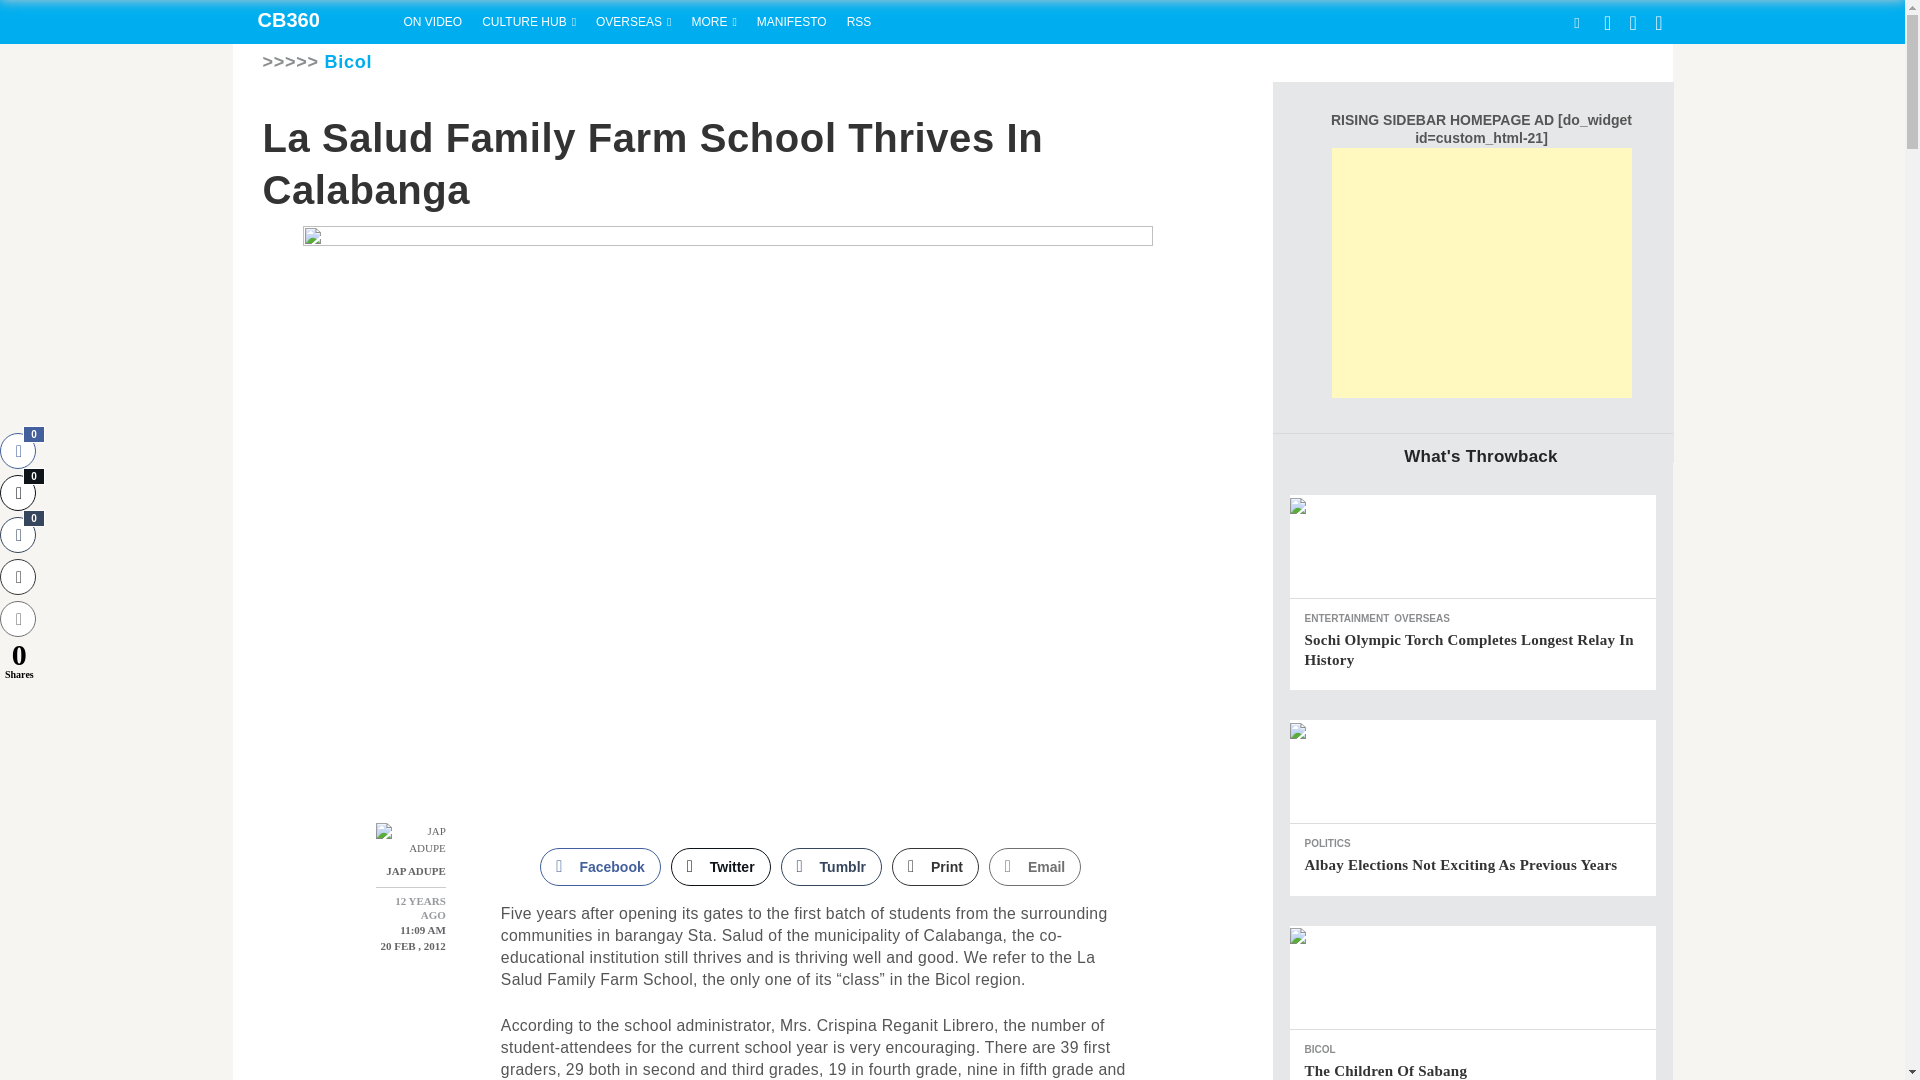 This screenshot has width=1920, height=1080. Describe the element at coordinates (633, 22) in the screenshot. I see `OVERSEAS` at that location.